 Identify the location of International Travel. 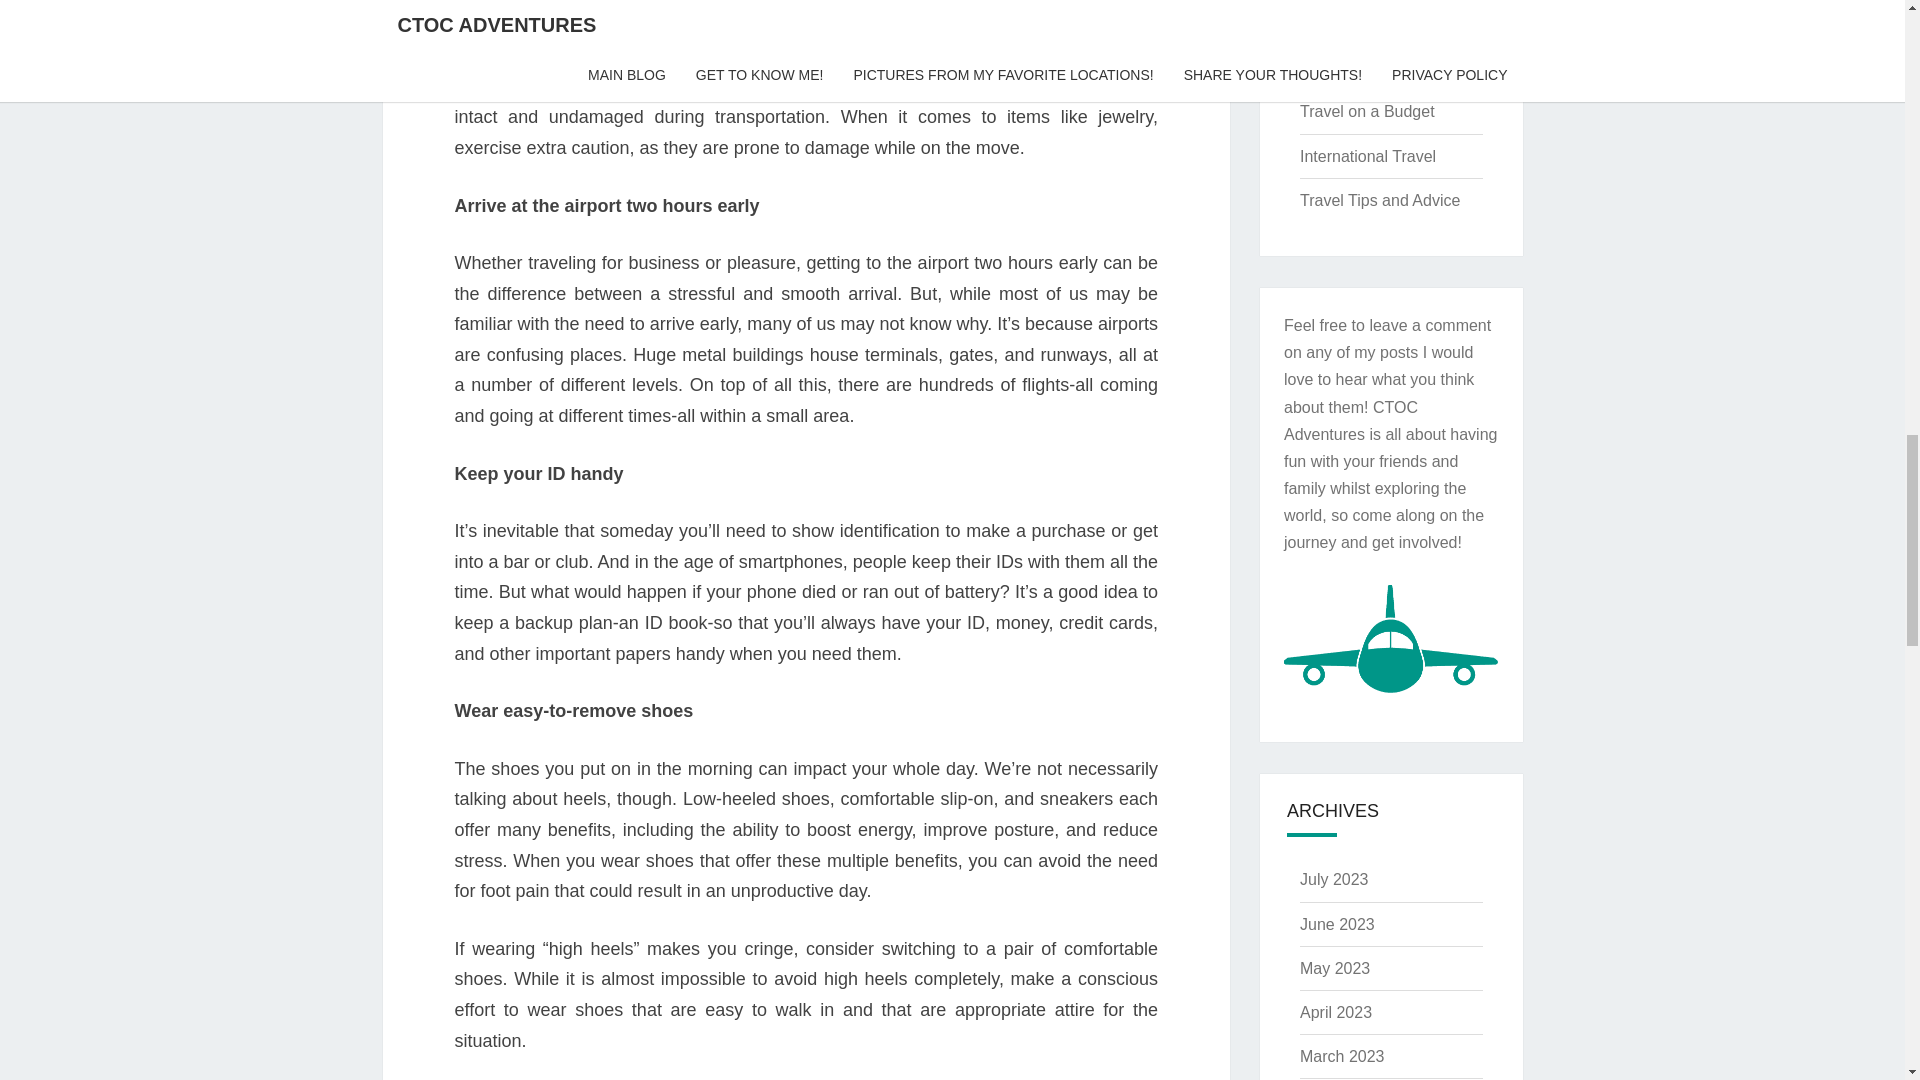
(1368, 156).